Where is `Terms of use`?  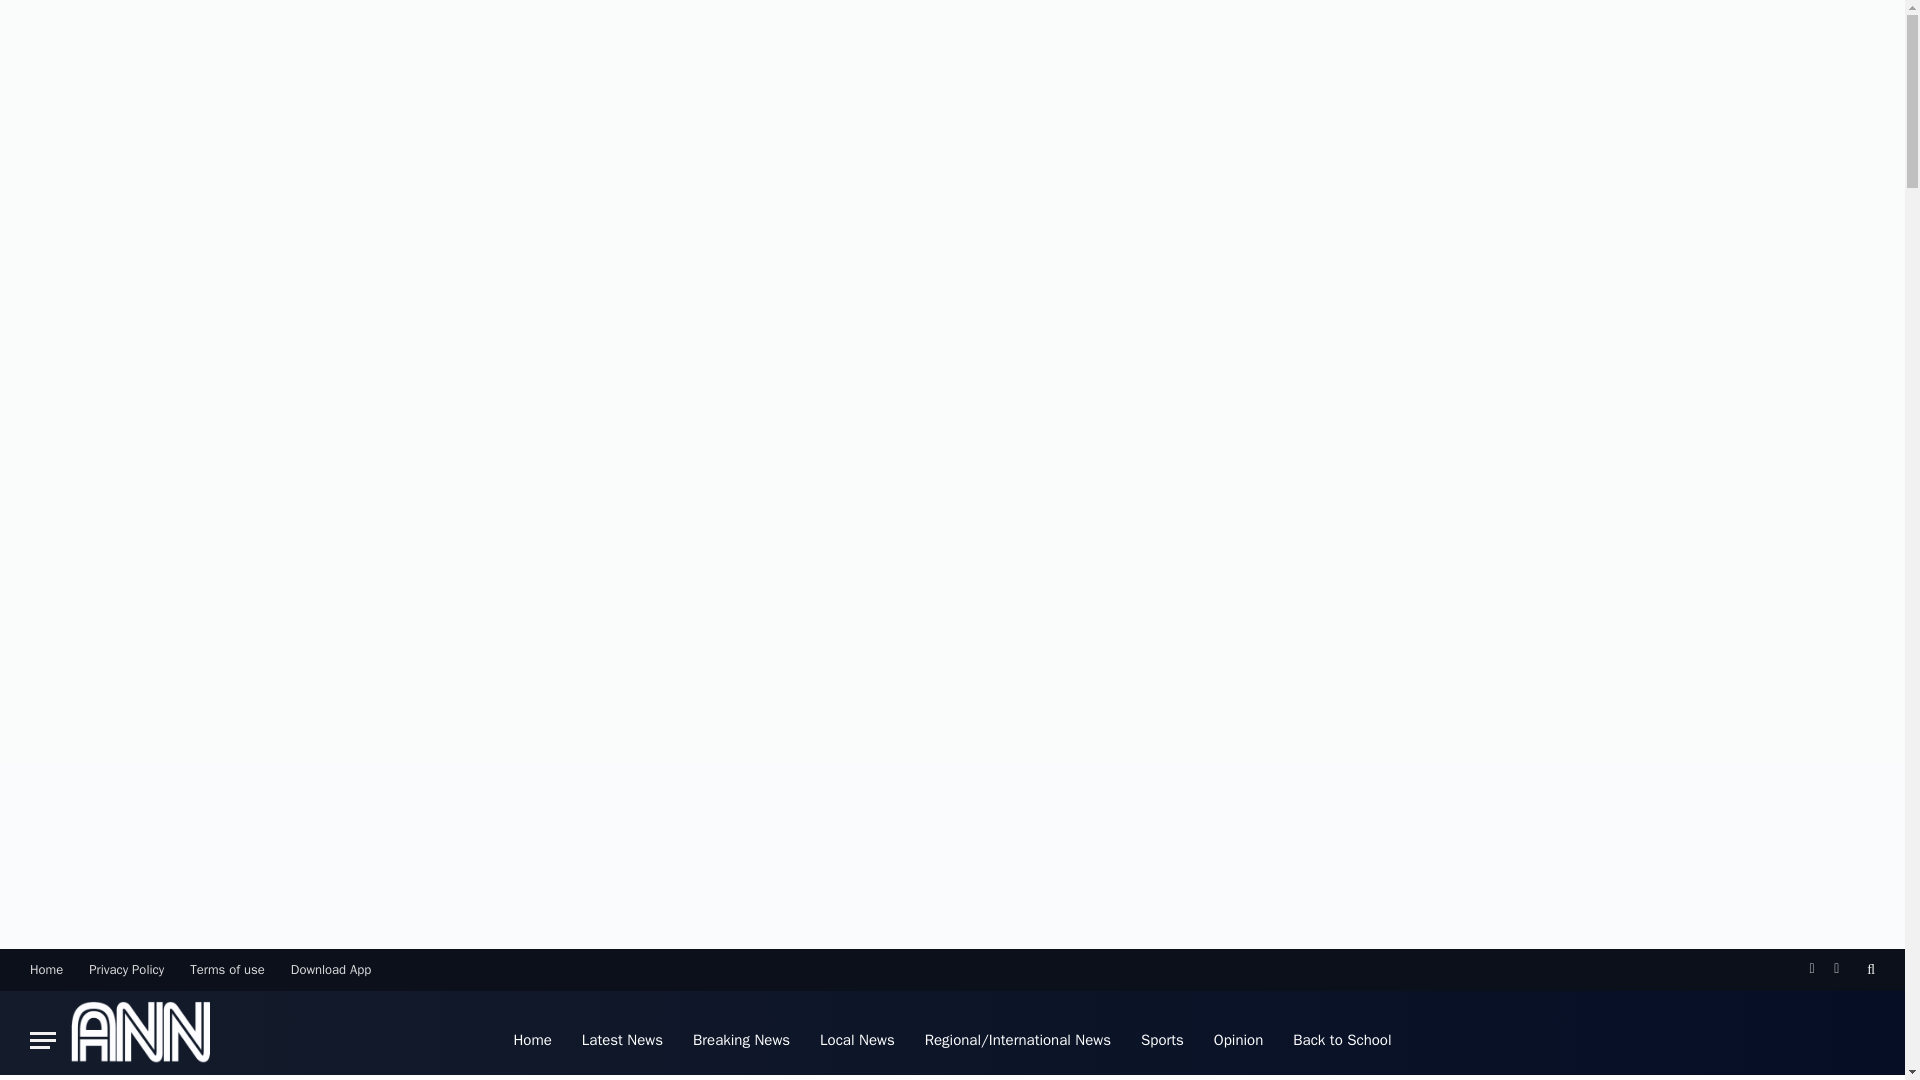 Terms of use is located at coordinates (227, 969).